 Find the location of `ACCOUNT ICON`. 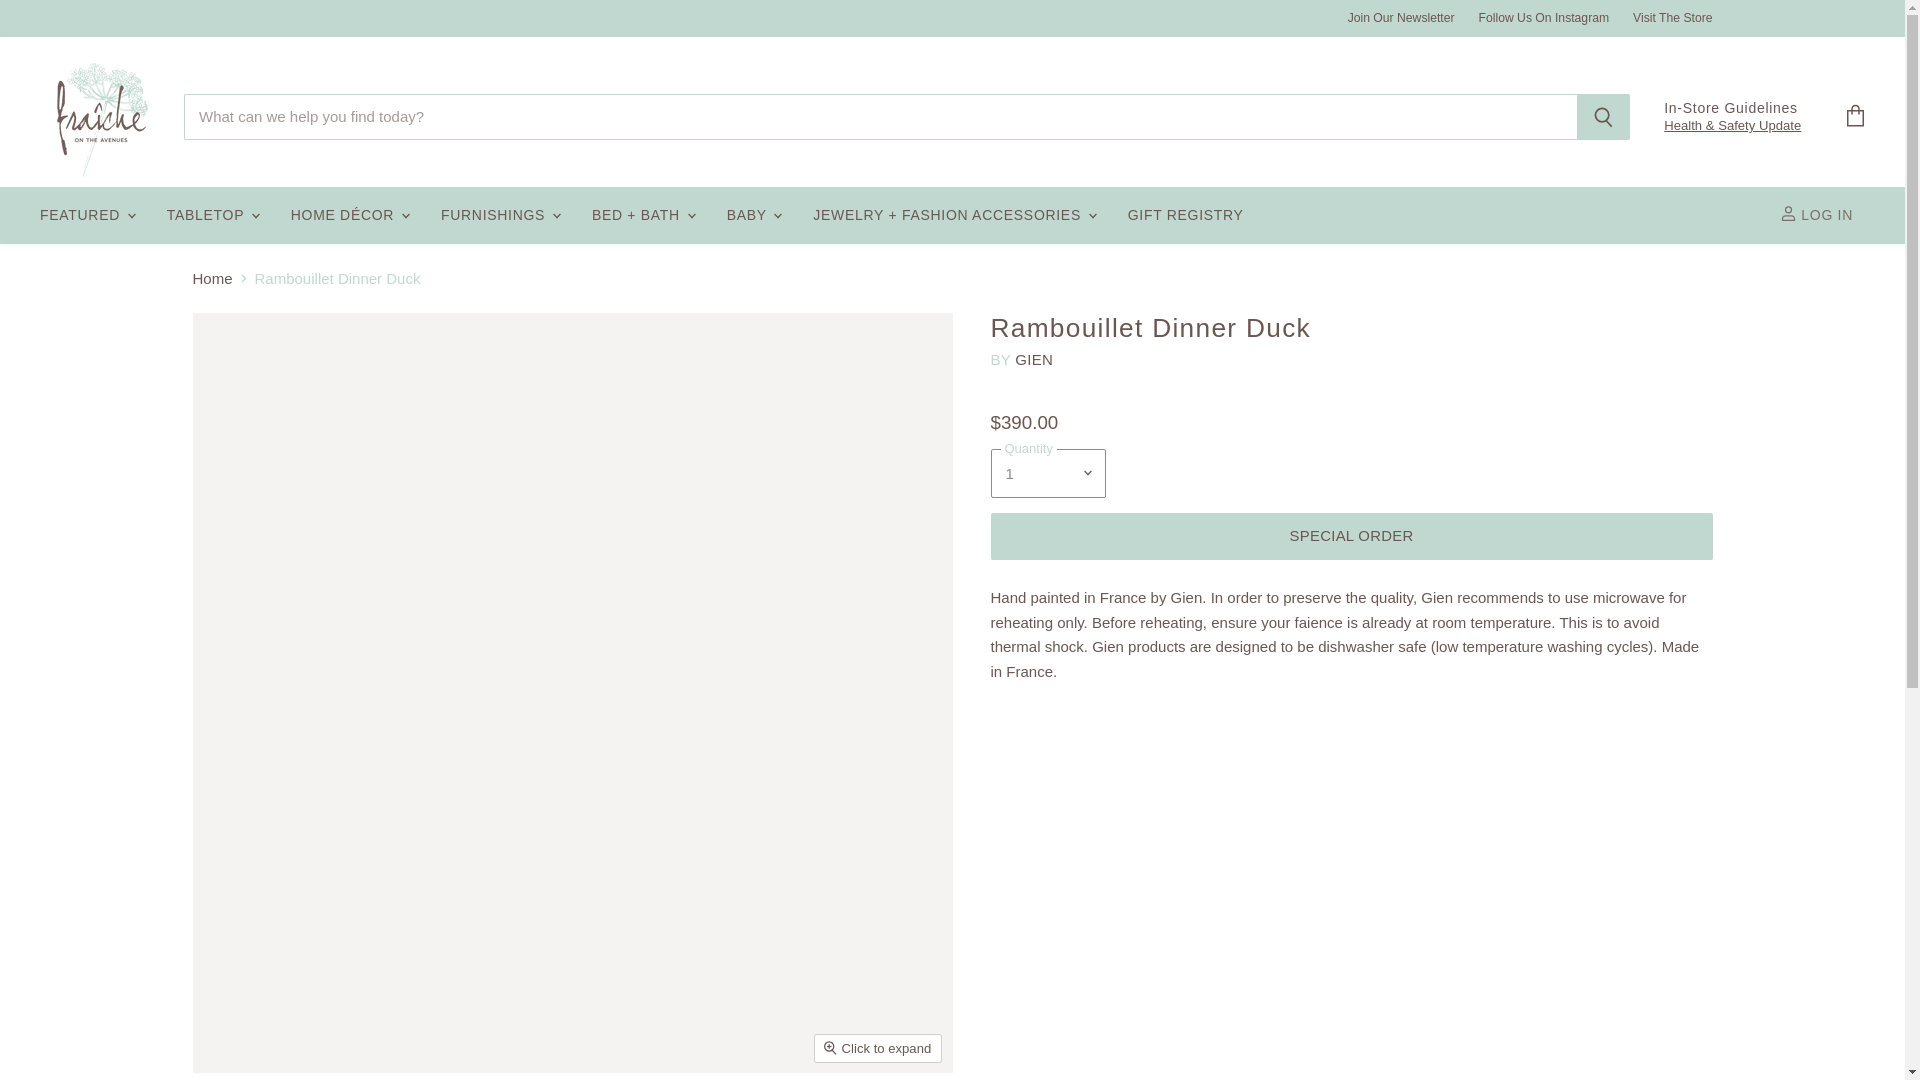

ACCOUNT ICON is located at coordinates (1788, 214).